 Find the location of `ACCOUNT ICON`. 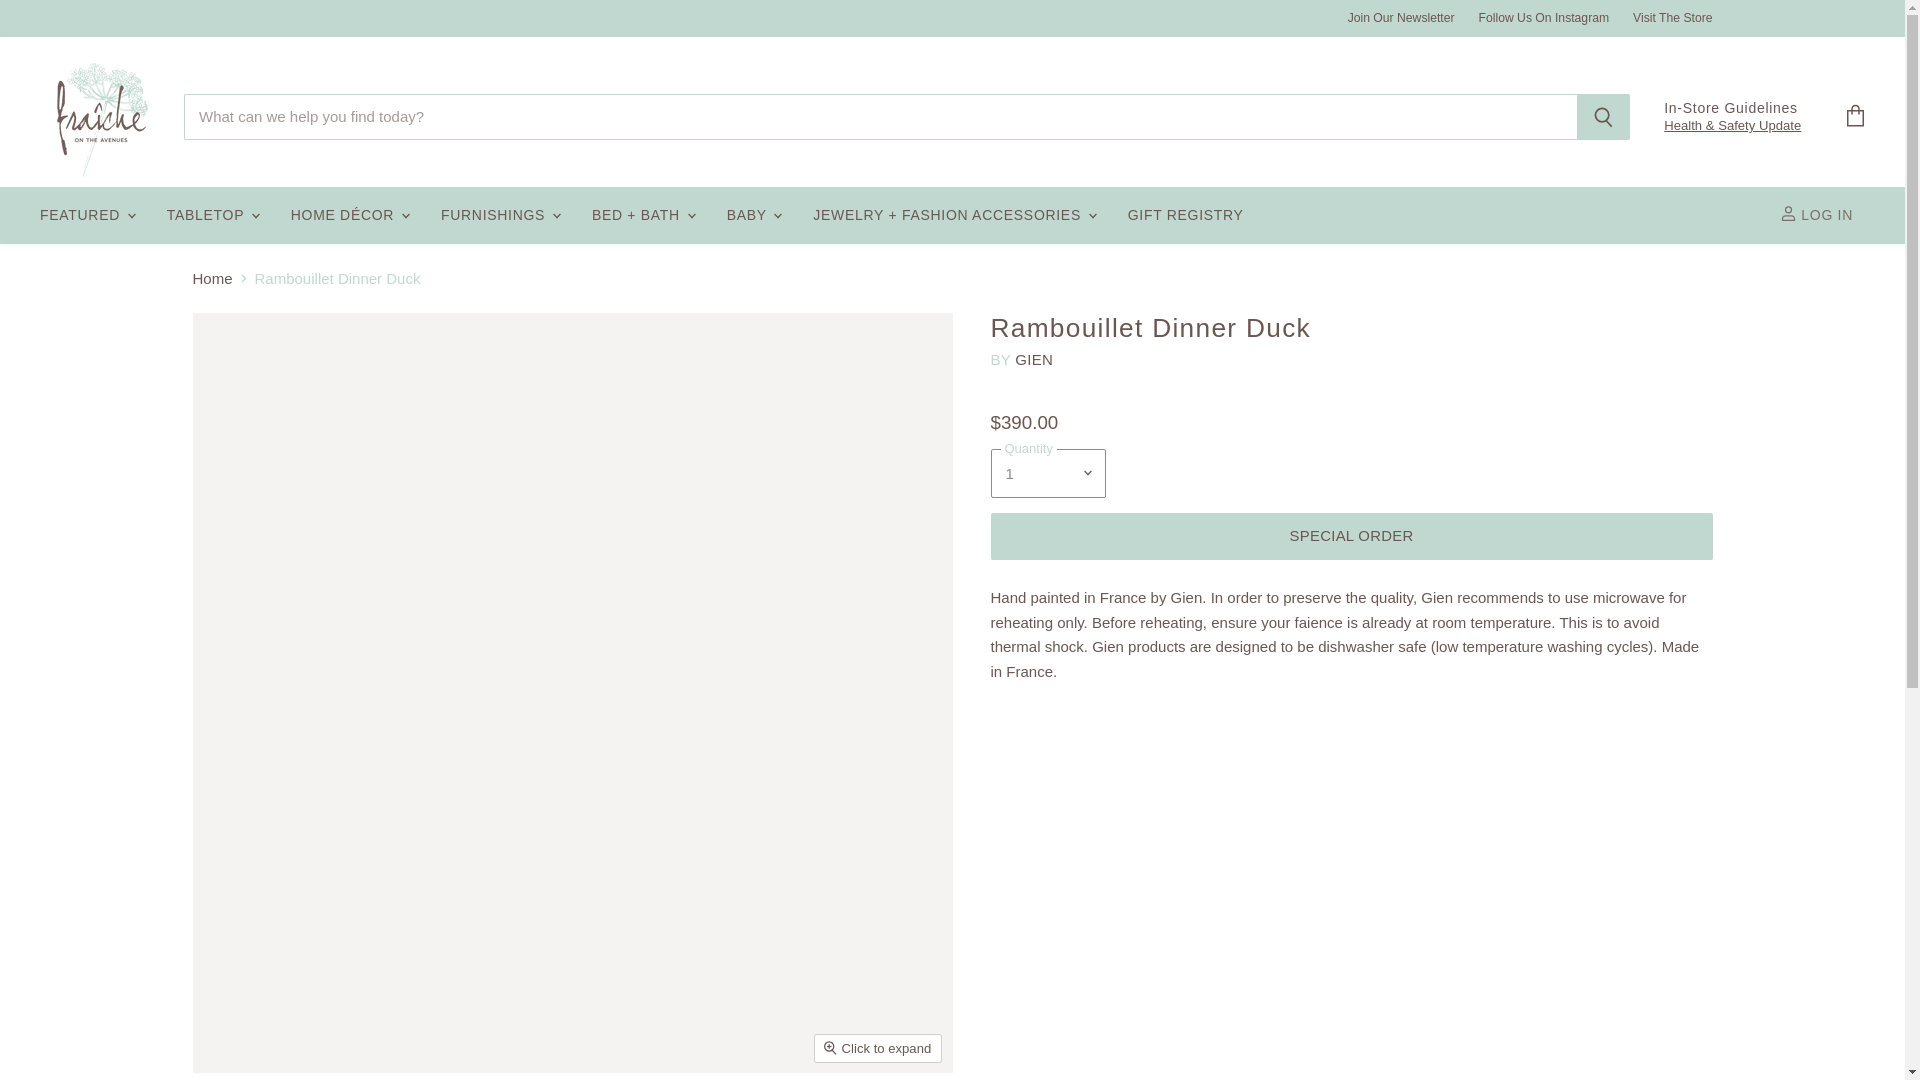

ACCOUNT ICON is located at coordinates (1788, 214).